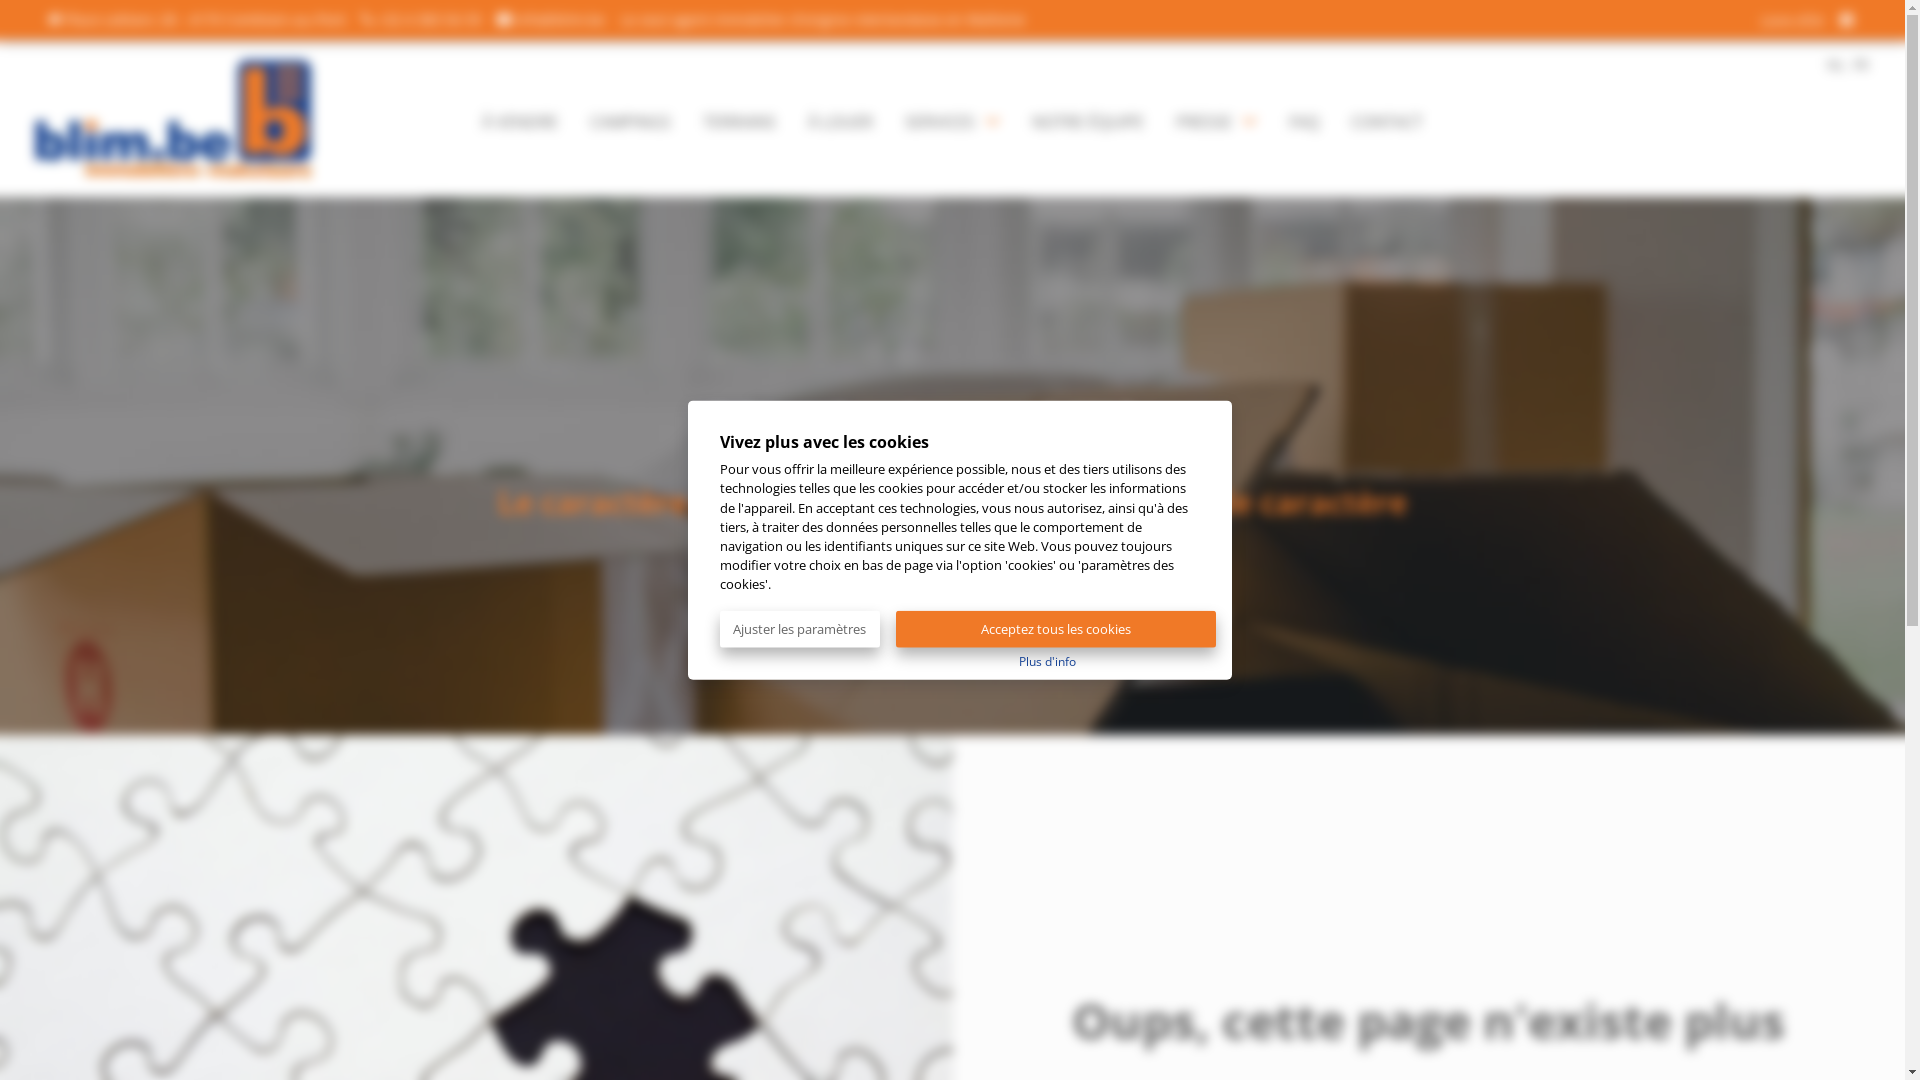  What do you see at coordinates (197, 20) in the screenshot?
I see ` Place Leblanc 28 - 4170 Comblain-au-Pont` at bounding box center [197, 20].